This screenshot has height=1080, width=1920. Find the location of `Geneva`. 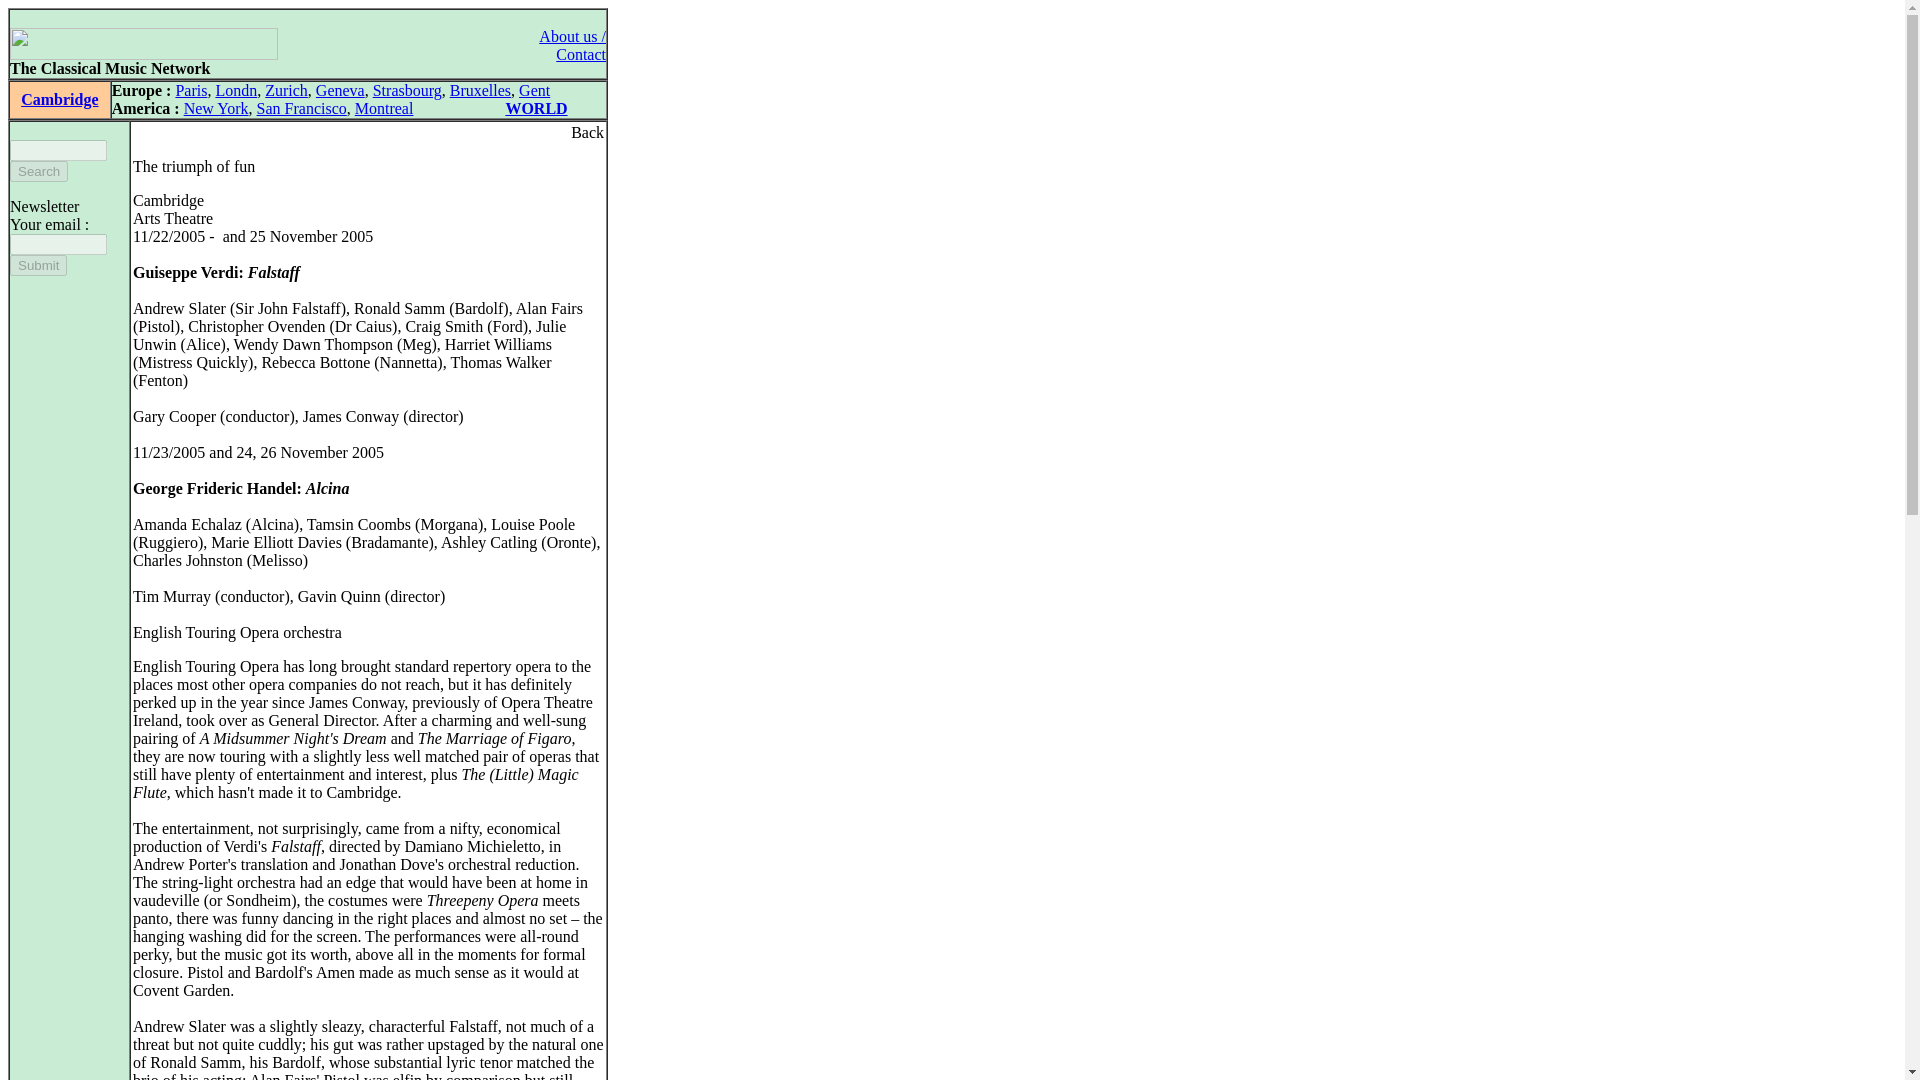

Geneva is located at coordinates (340, 90).